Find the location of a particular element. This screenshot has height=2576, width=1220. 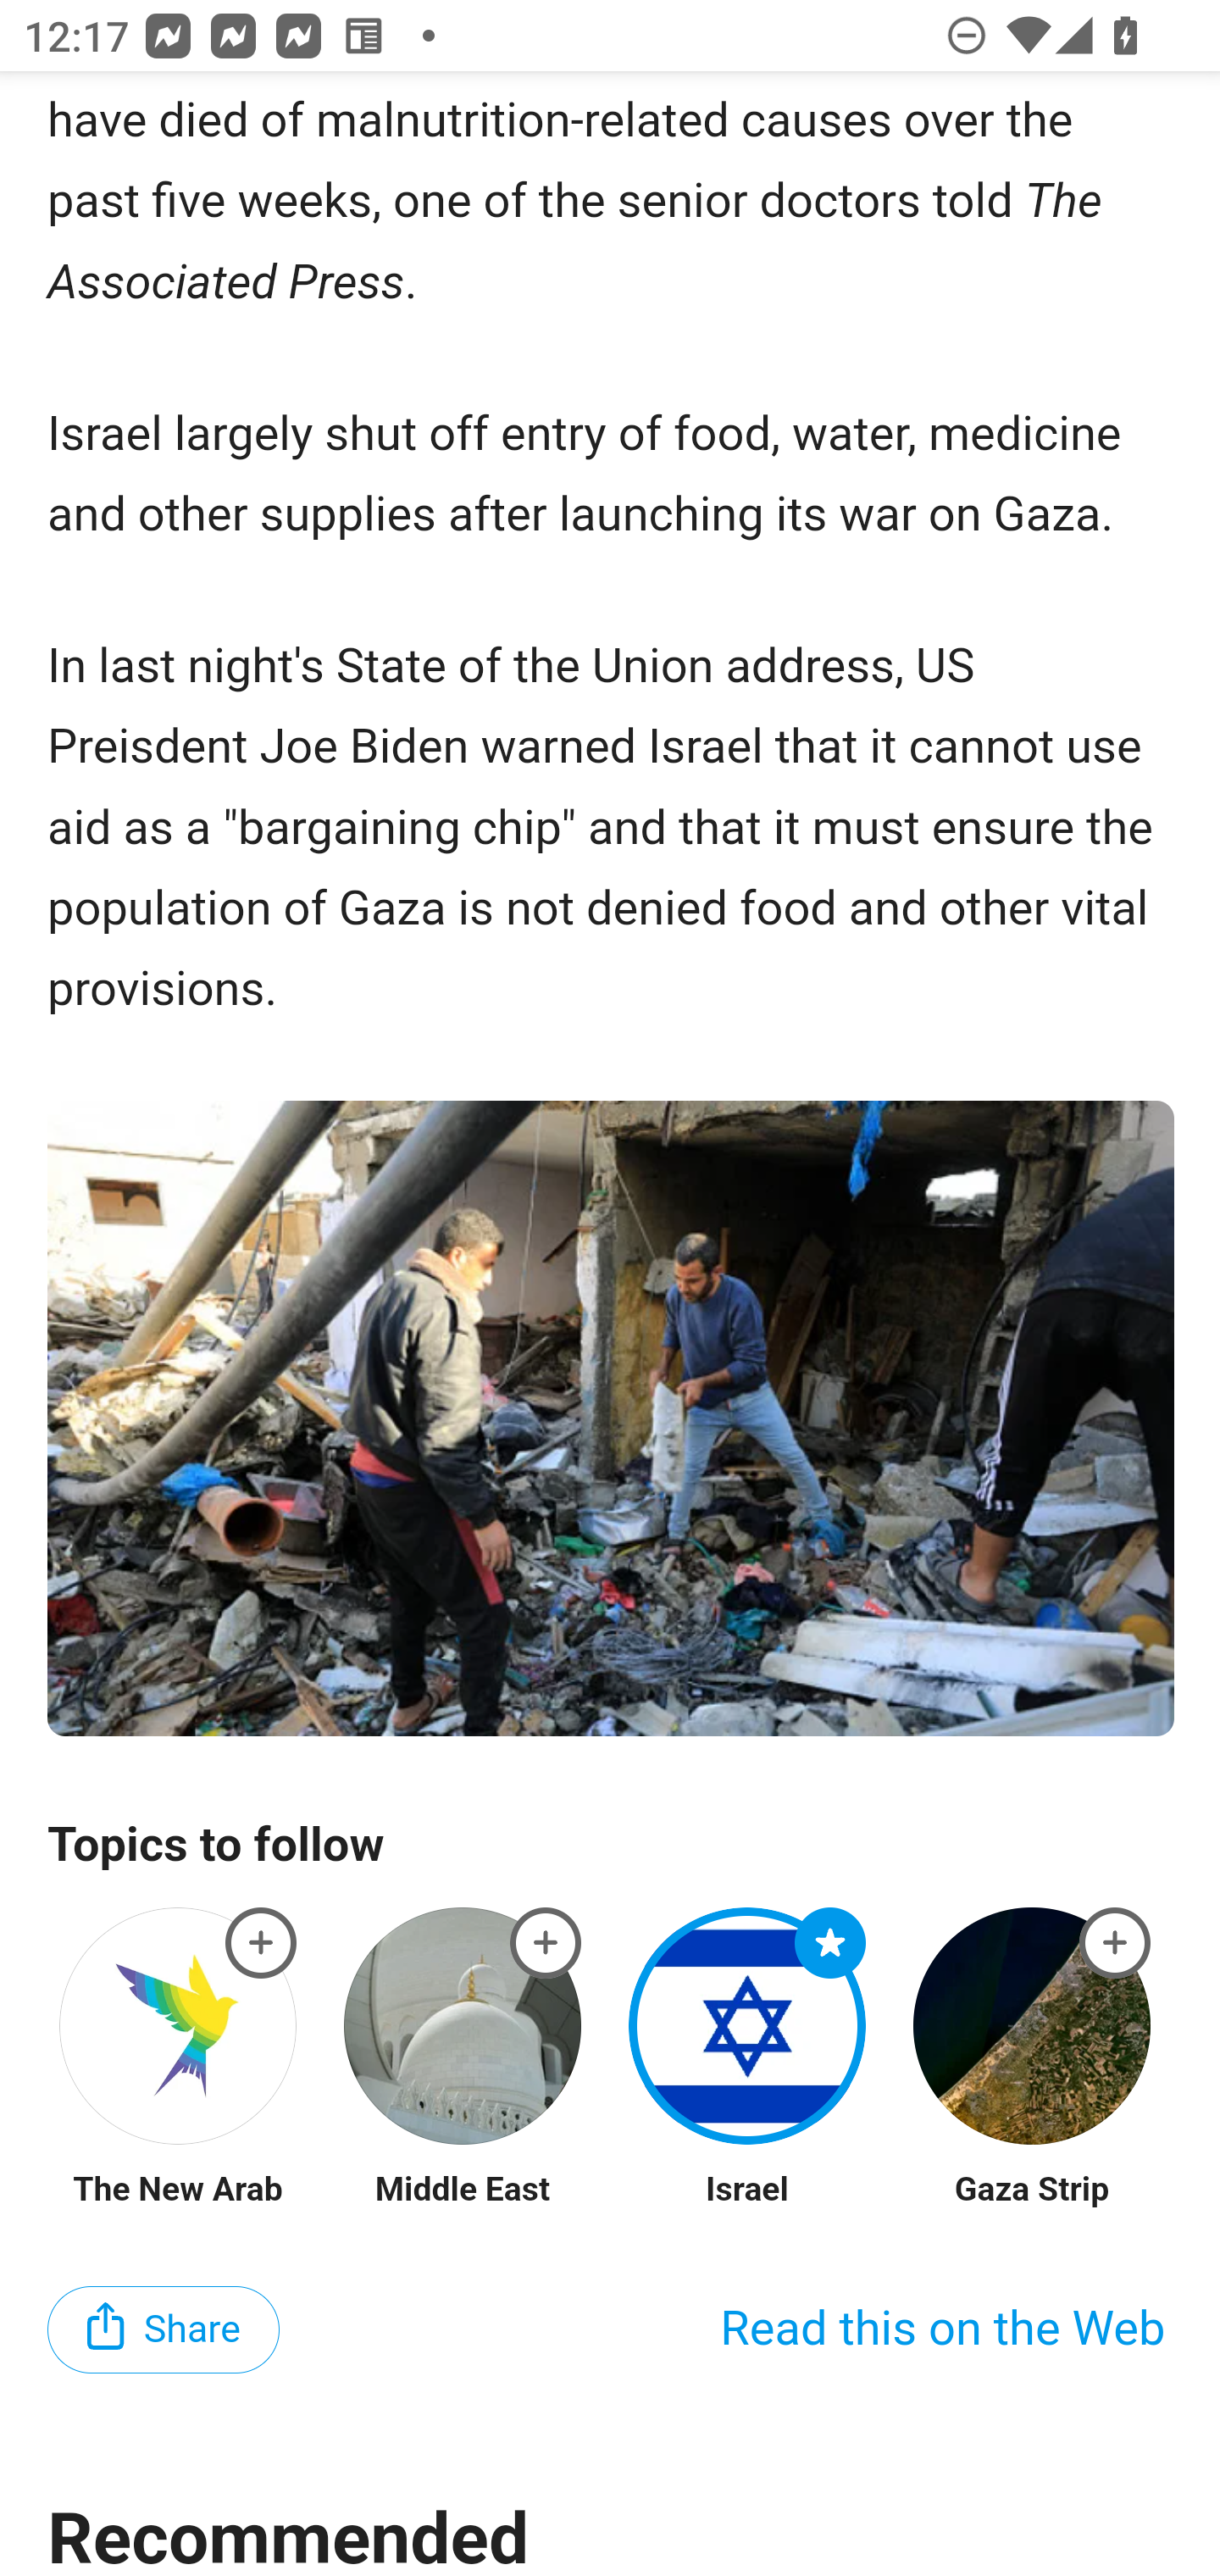

Read this on the Web is located at coordinates (942, 2329).